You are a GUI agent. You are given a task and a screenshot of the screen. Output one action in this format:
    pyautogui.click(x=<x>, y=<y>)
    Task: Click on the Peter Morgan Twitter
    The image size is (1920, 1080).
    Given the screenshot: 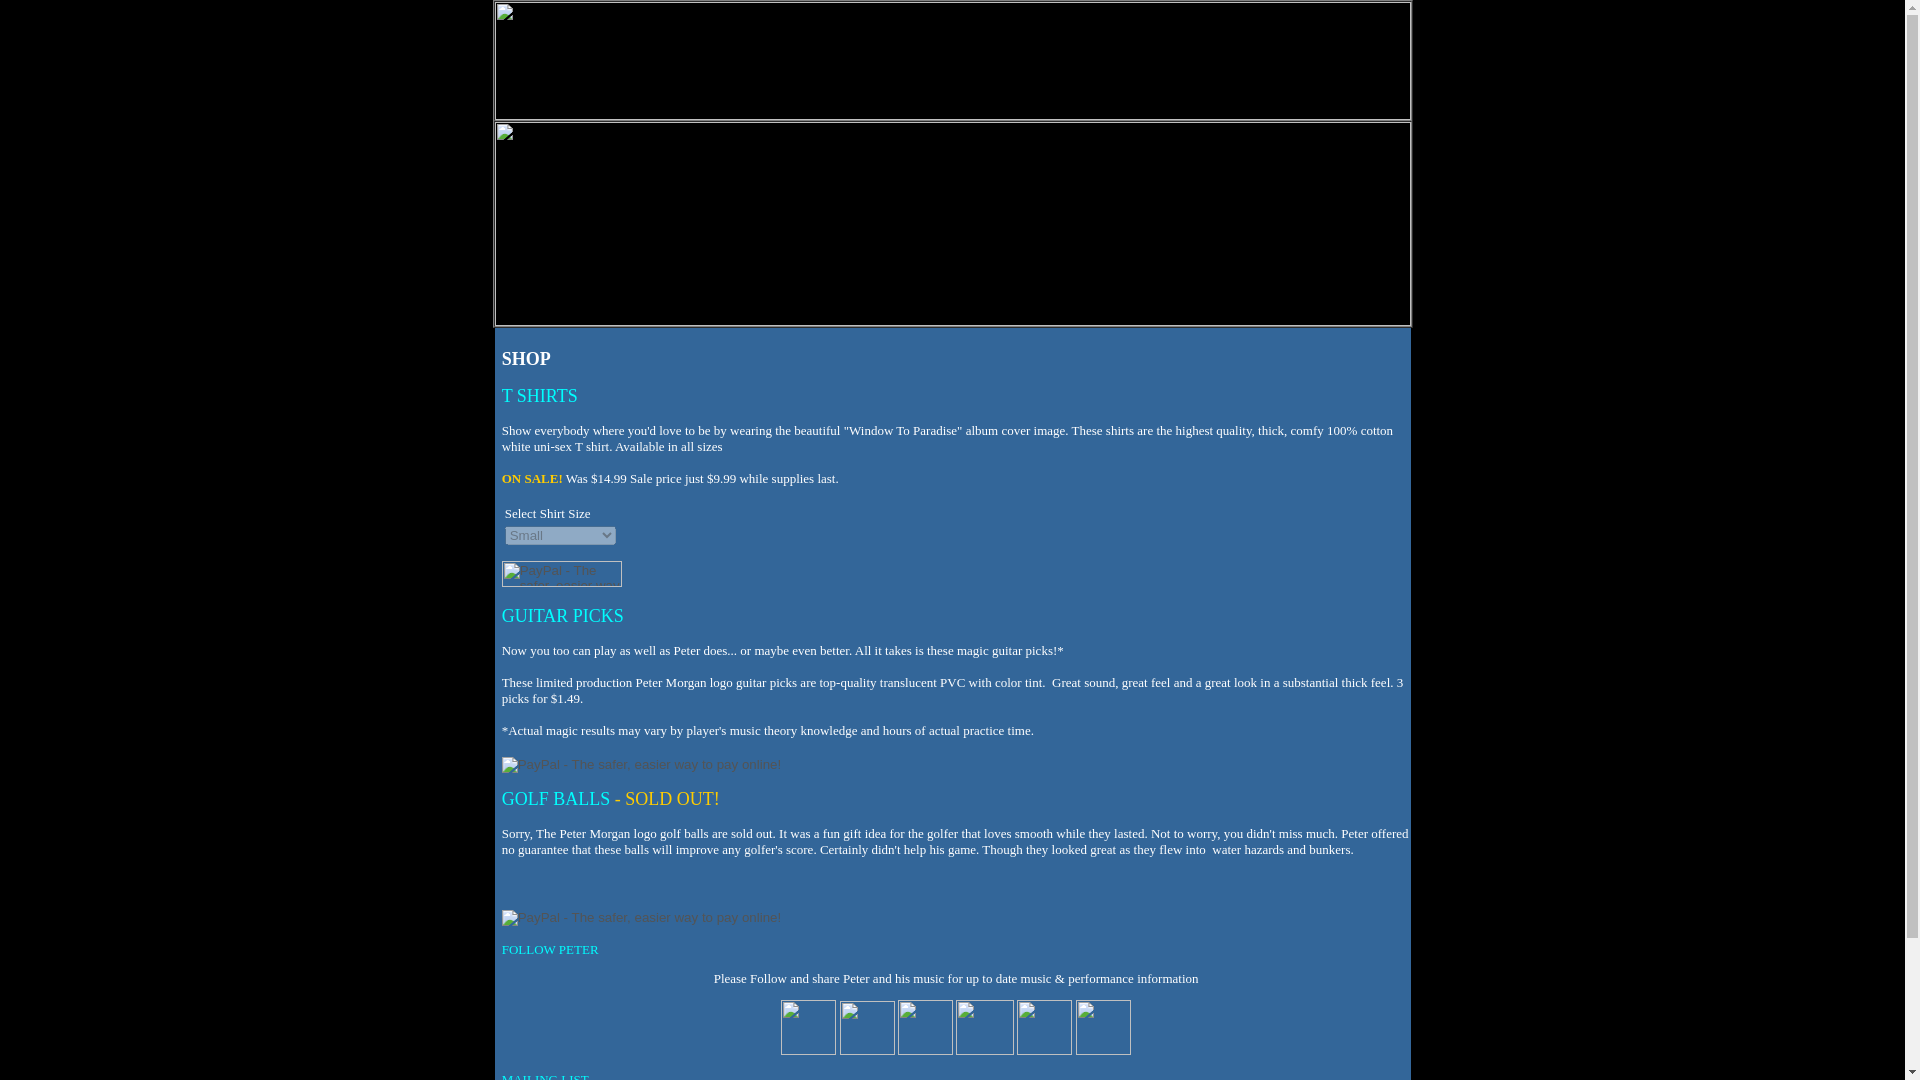 What is the action you would take?
    pyautogui.click(x=925, y=1050)
    